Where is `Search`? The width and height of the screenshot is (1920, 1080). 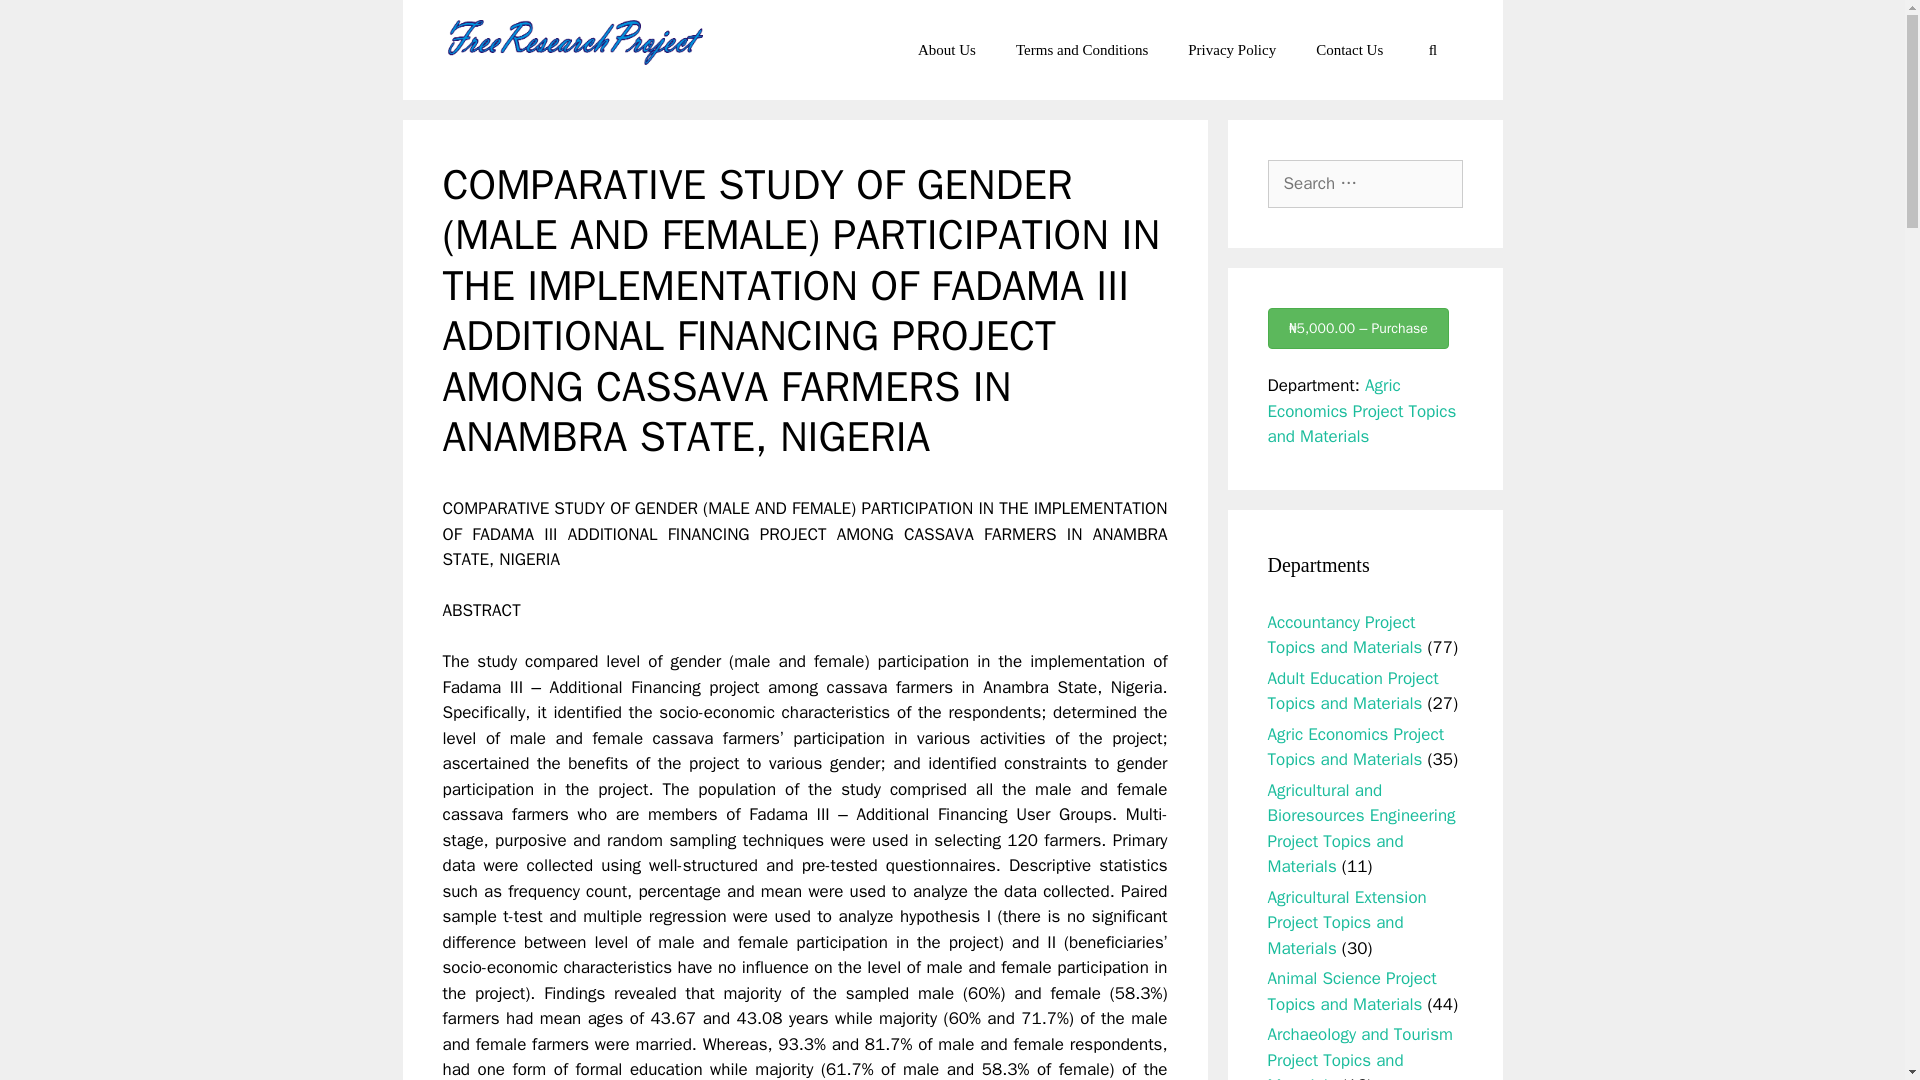 Search is located at coordinates (47, 24).